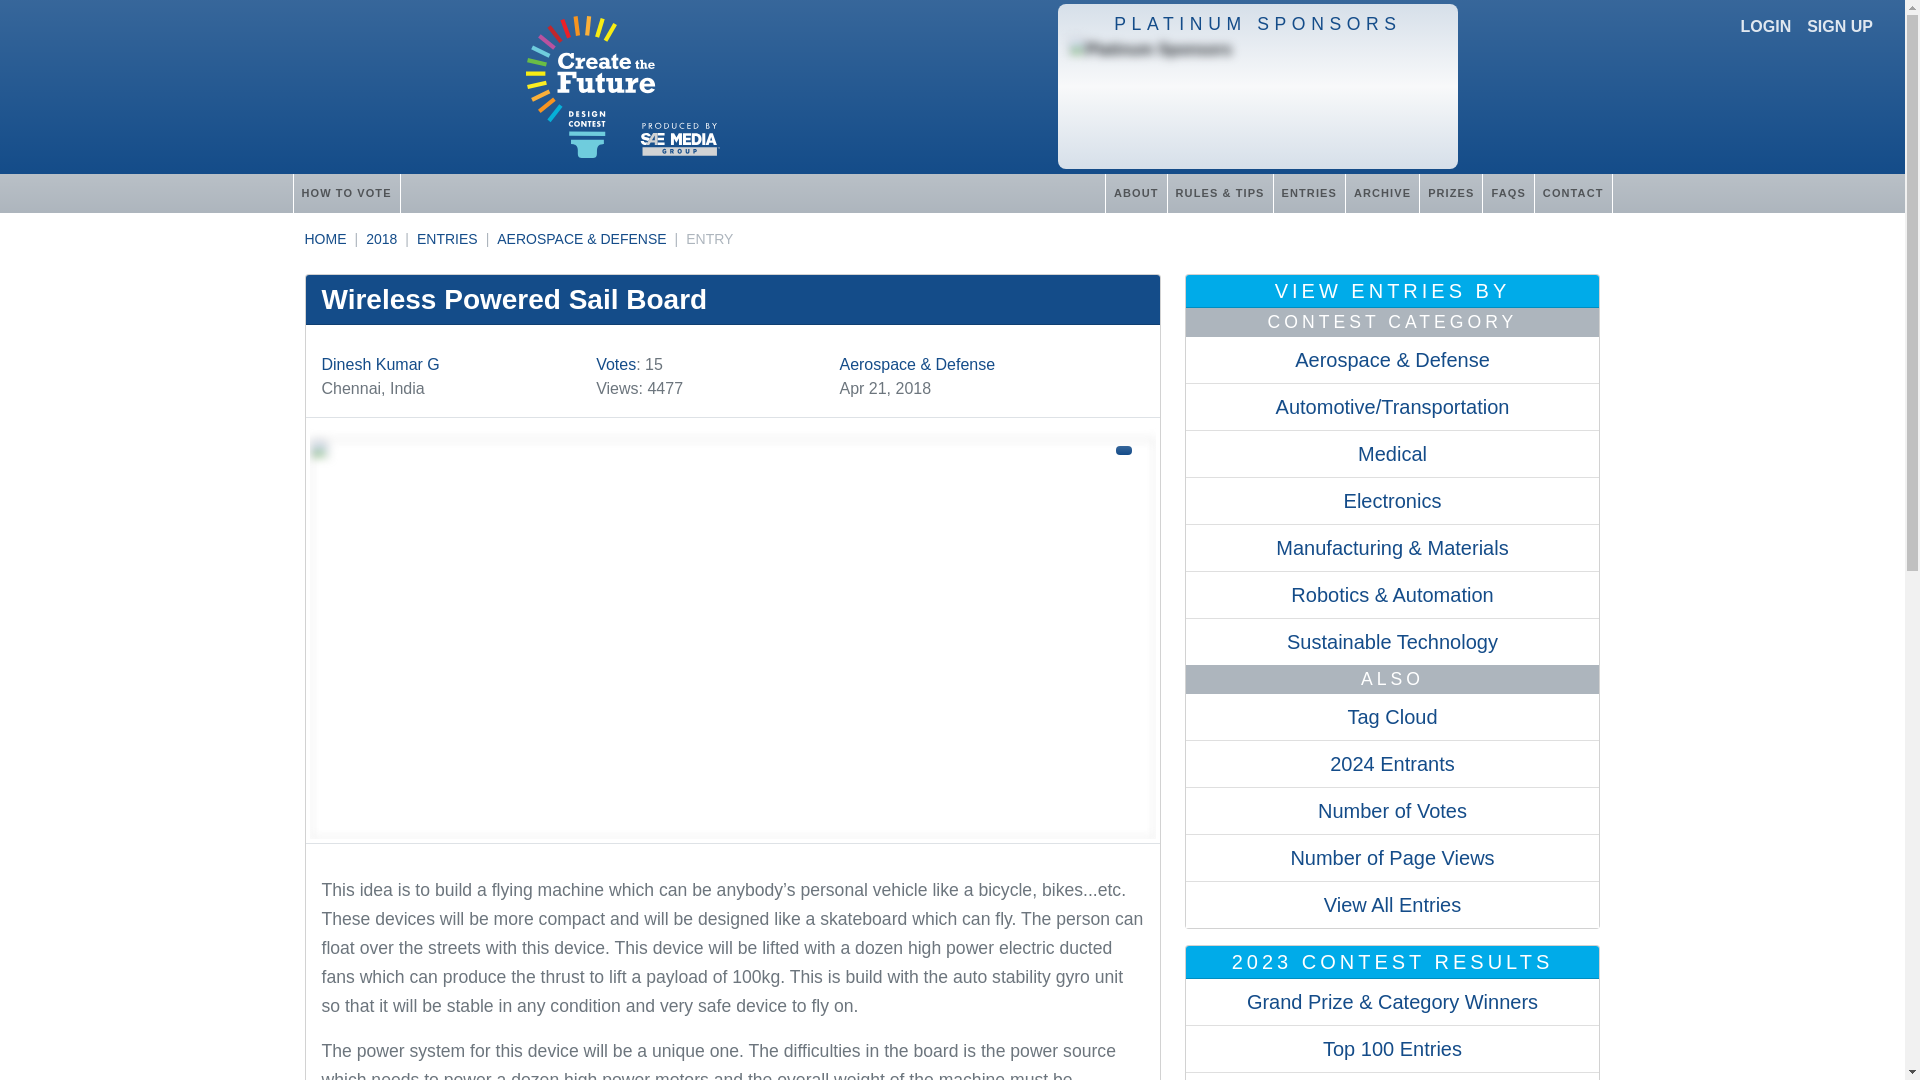  I want to click on PRIZES, so click(1450, 192).